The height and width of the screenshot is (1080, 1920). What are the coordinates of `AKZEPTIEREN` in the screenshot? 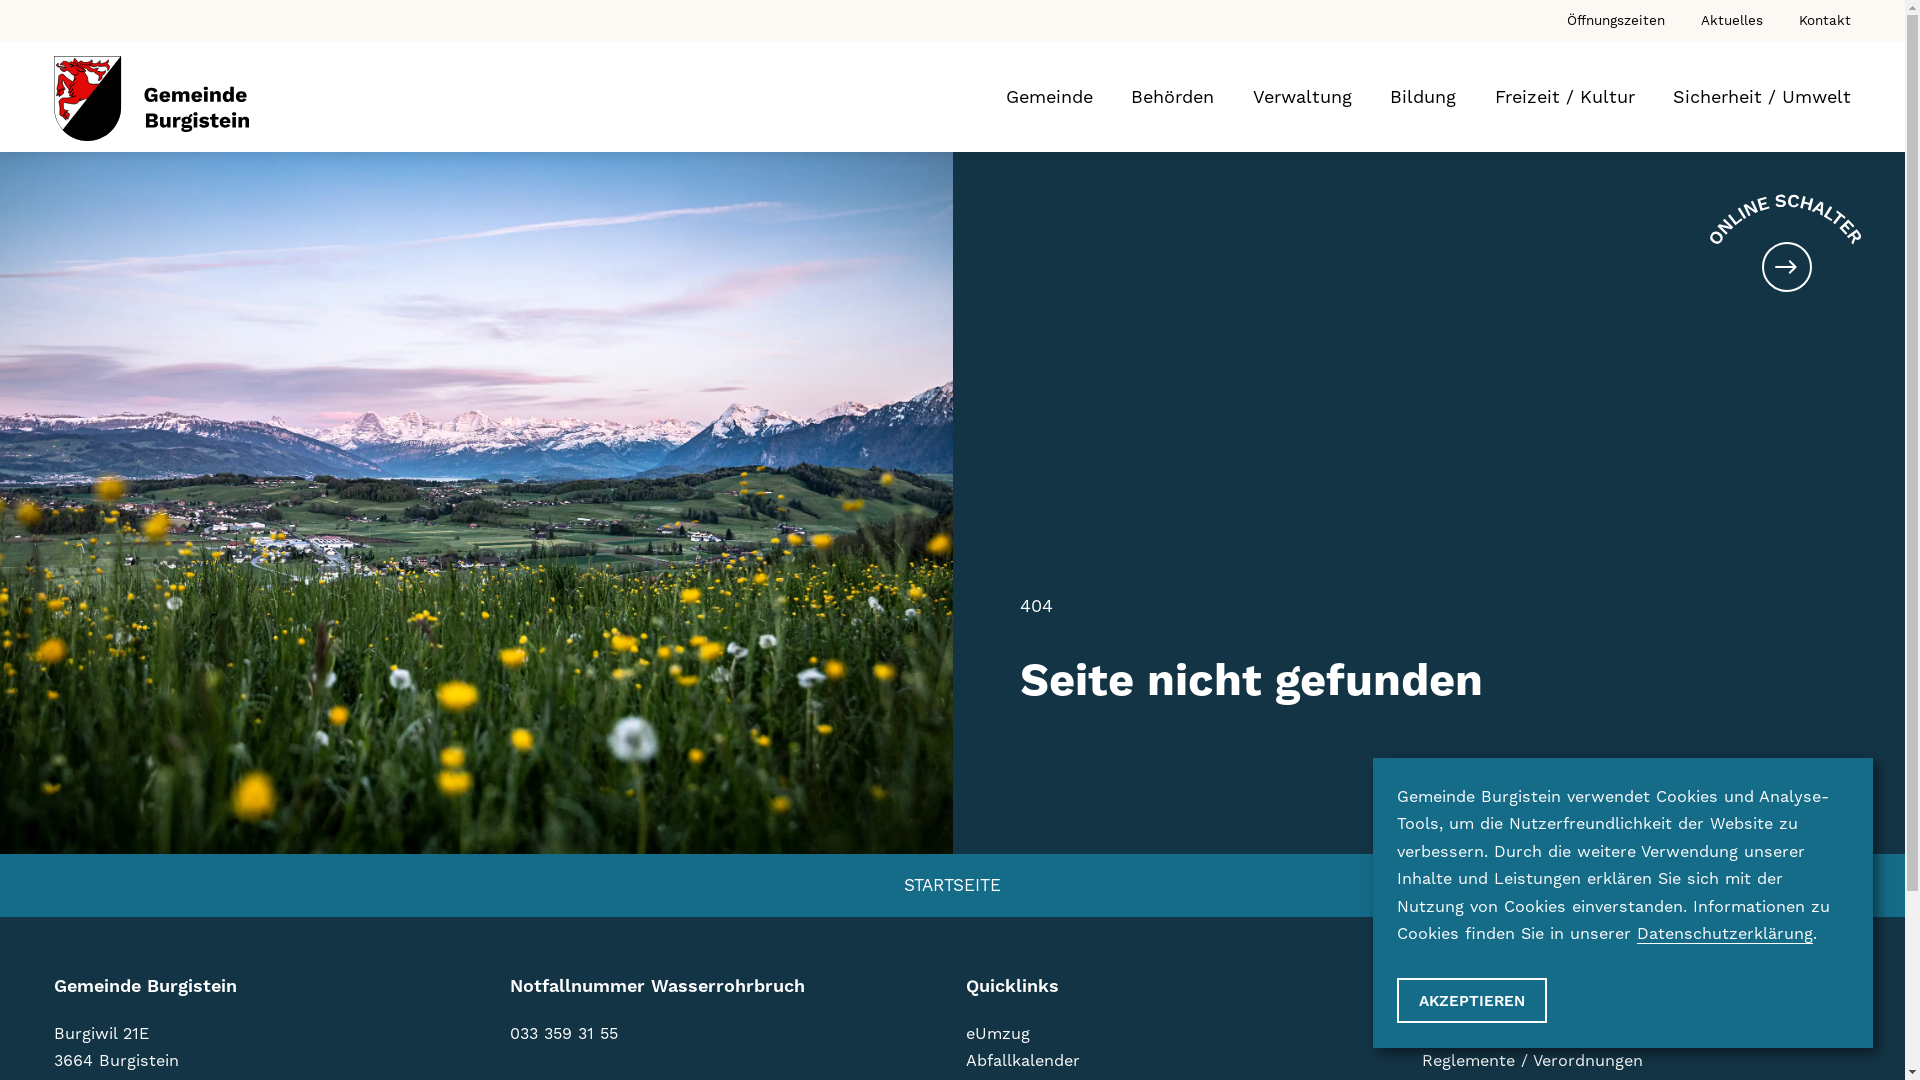 It's located at (1472, 1000).